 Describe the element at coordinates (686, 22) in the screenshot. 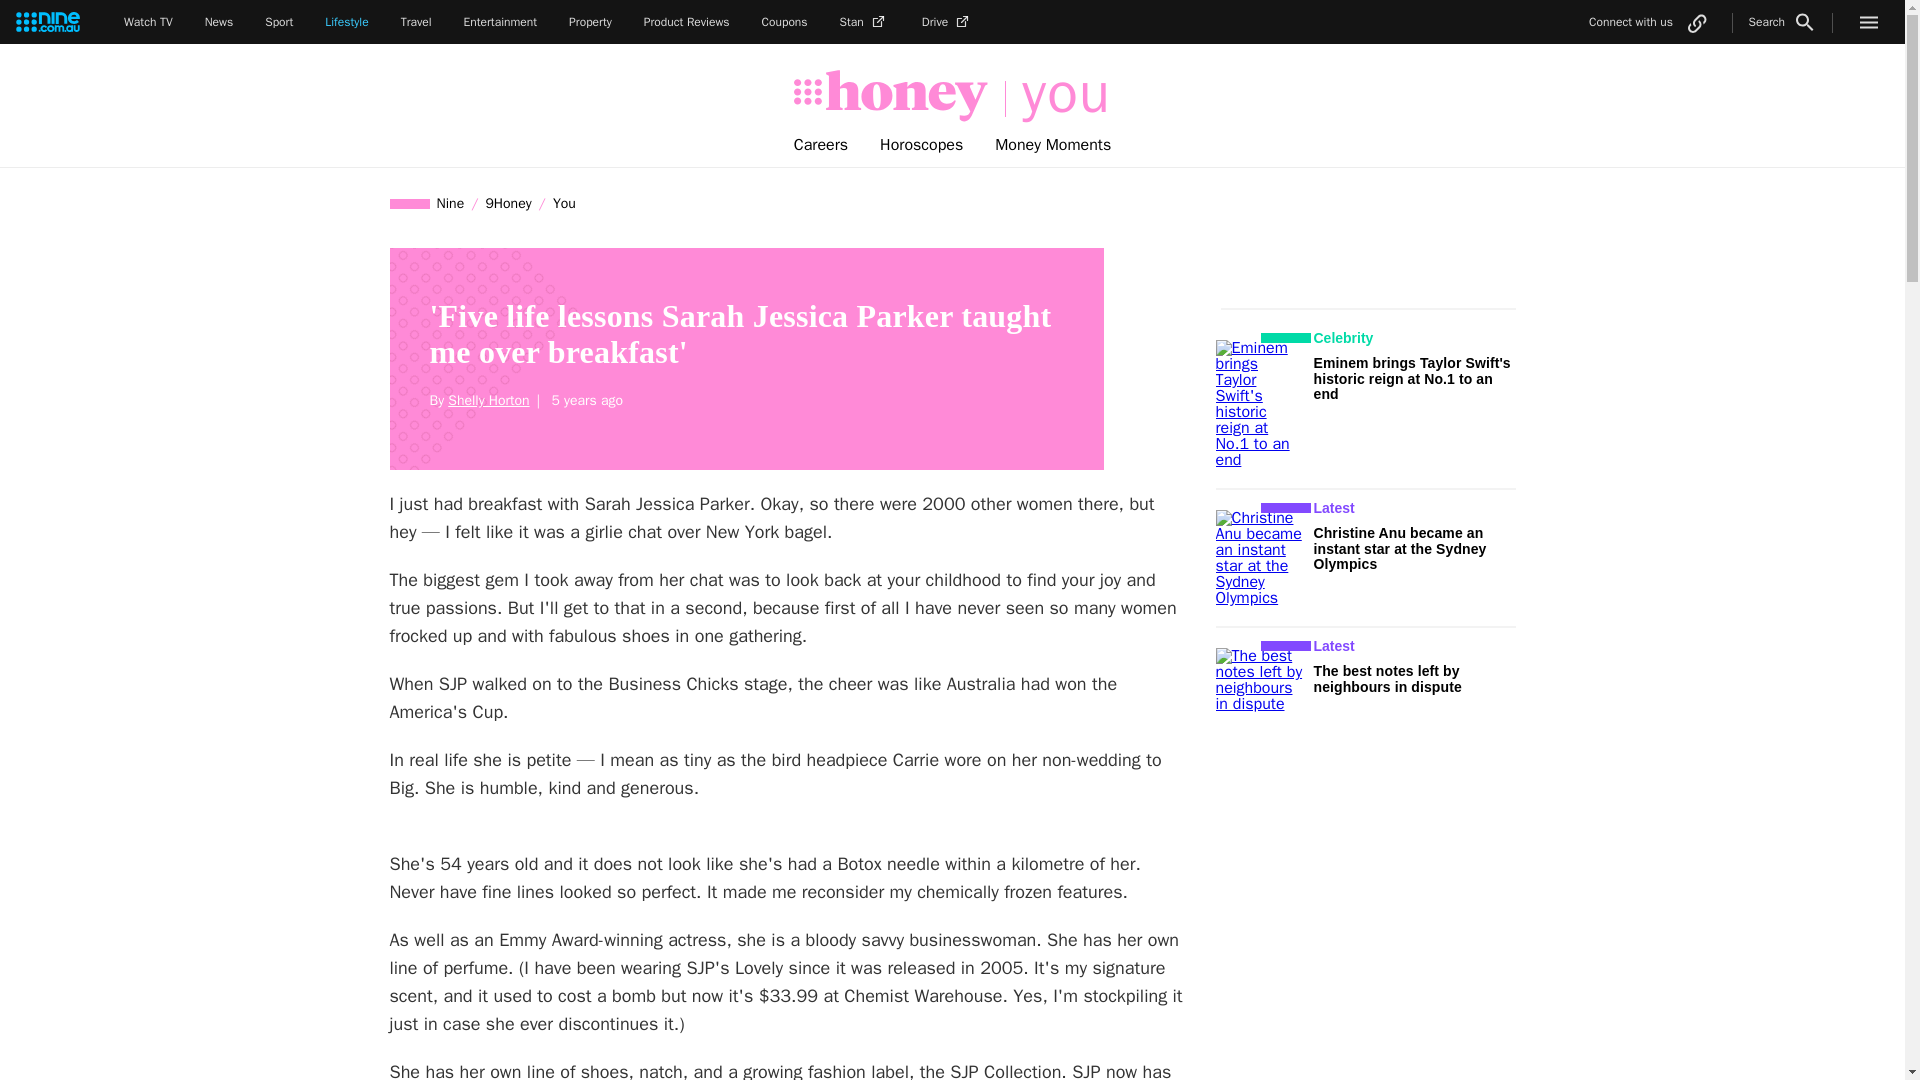

I see `Product Reviews` at that location.